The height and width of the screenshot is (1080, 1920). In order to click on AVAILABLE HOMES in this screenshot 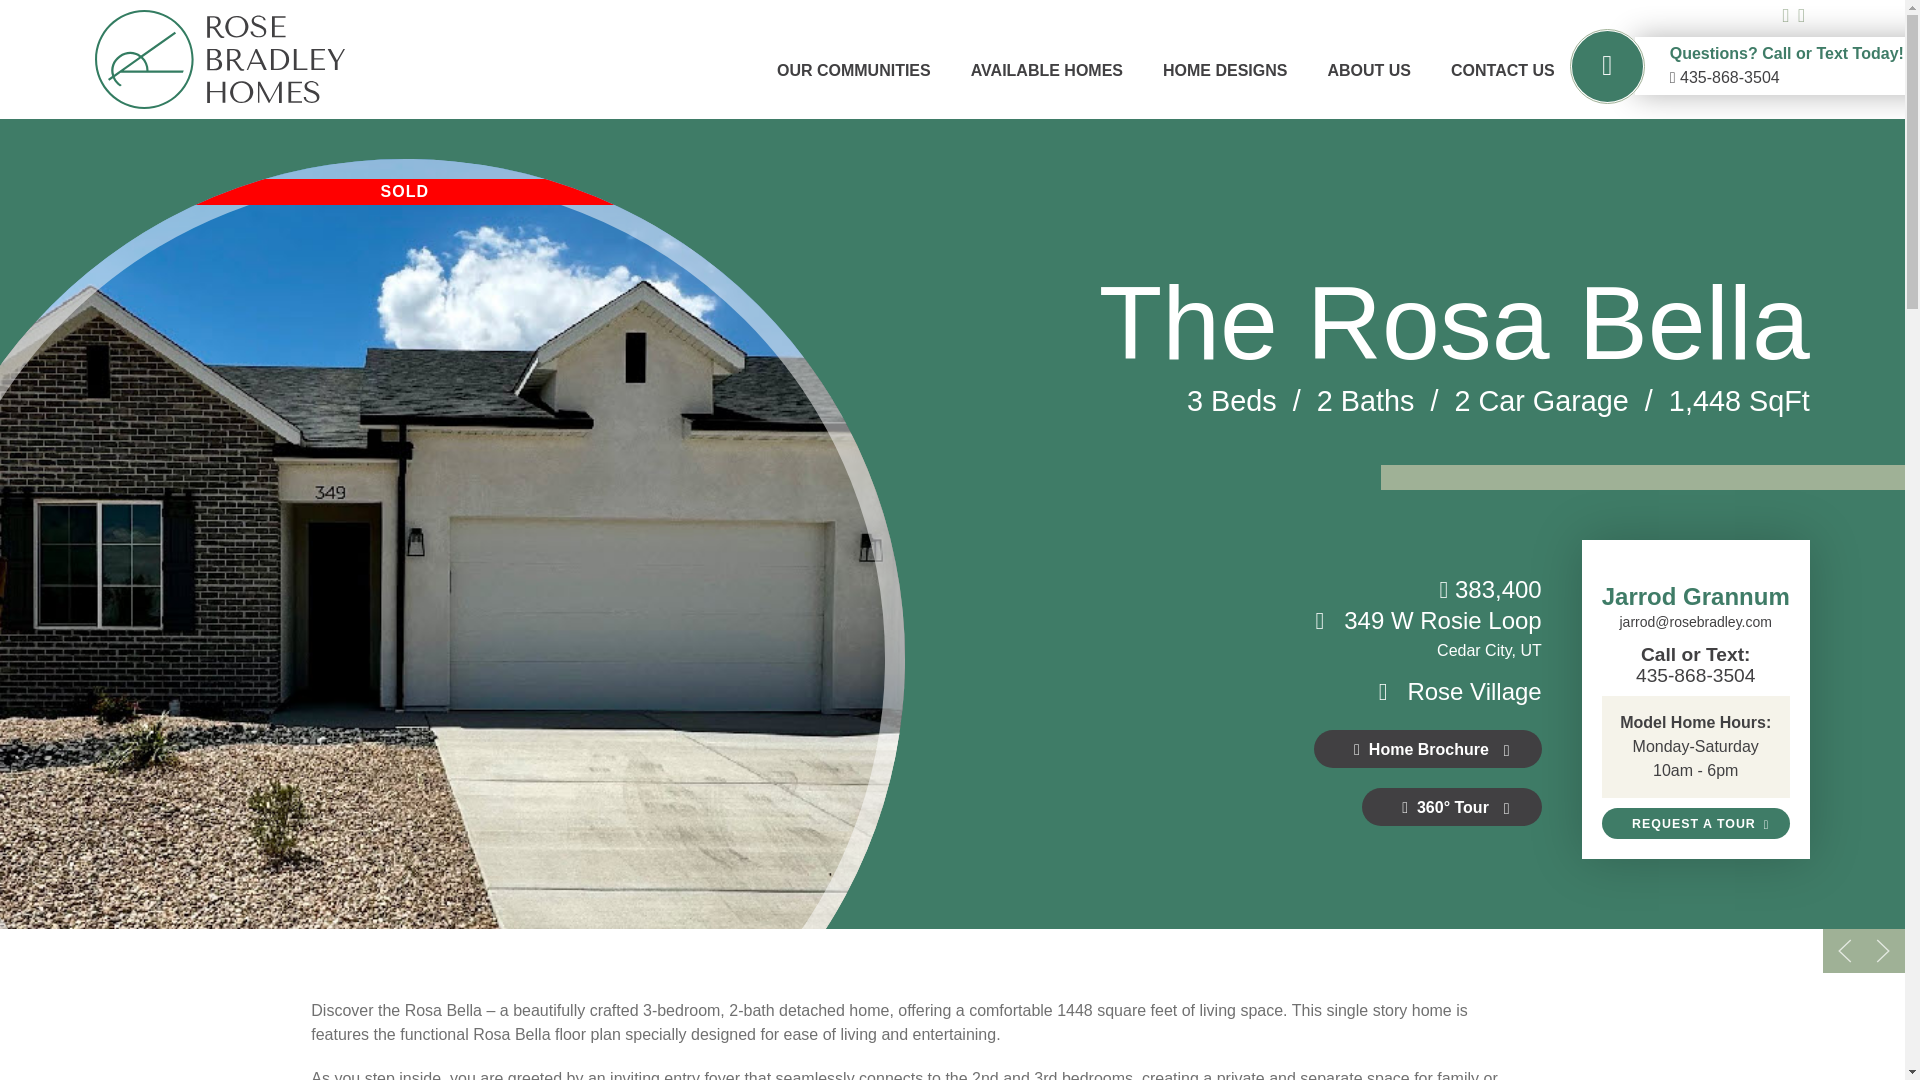, I will do `click(1046, 70)`.